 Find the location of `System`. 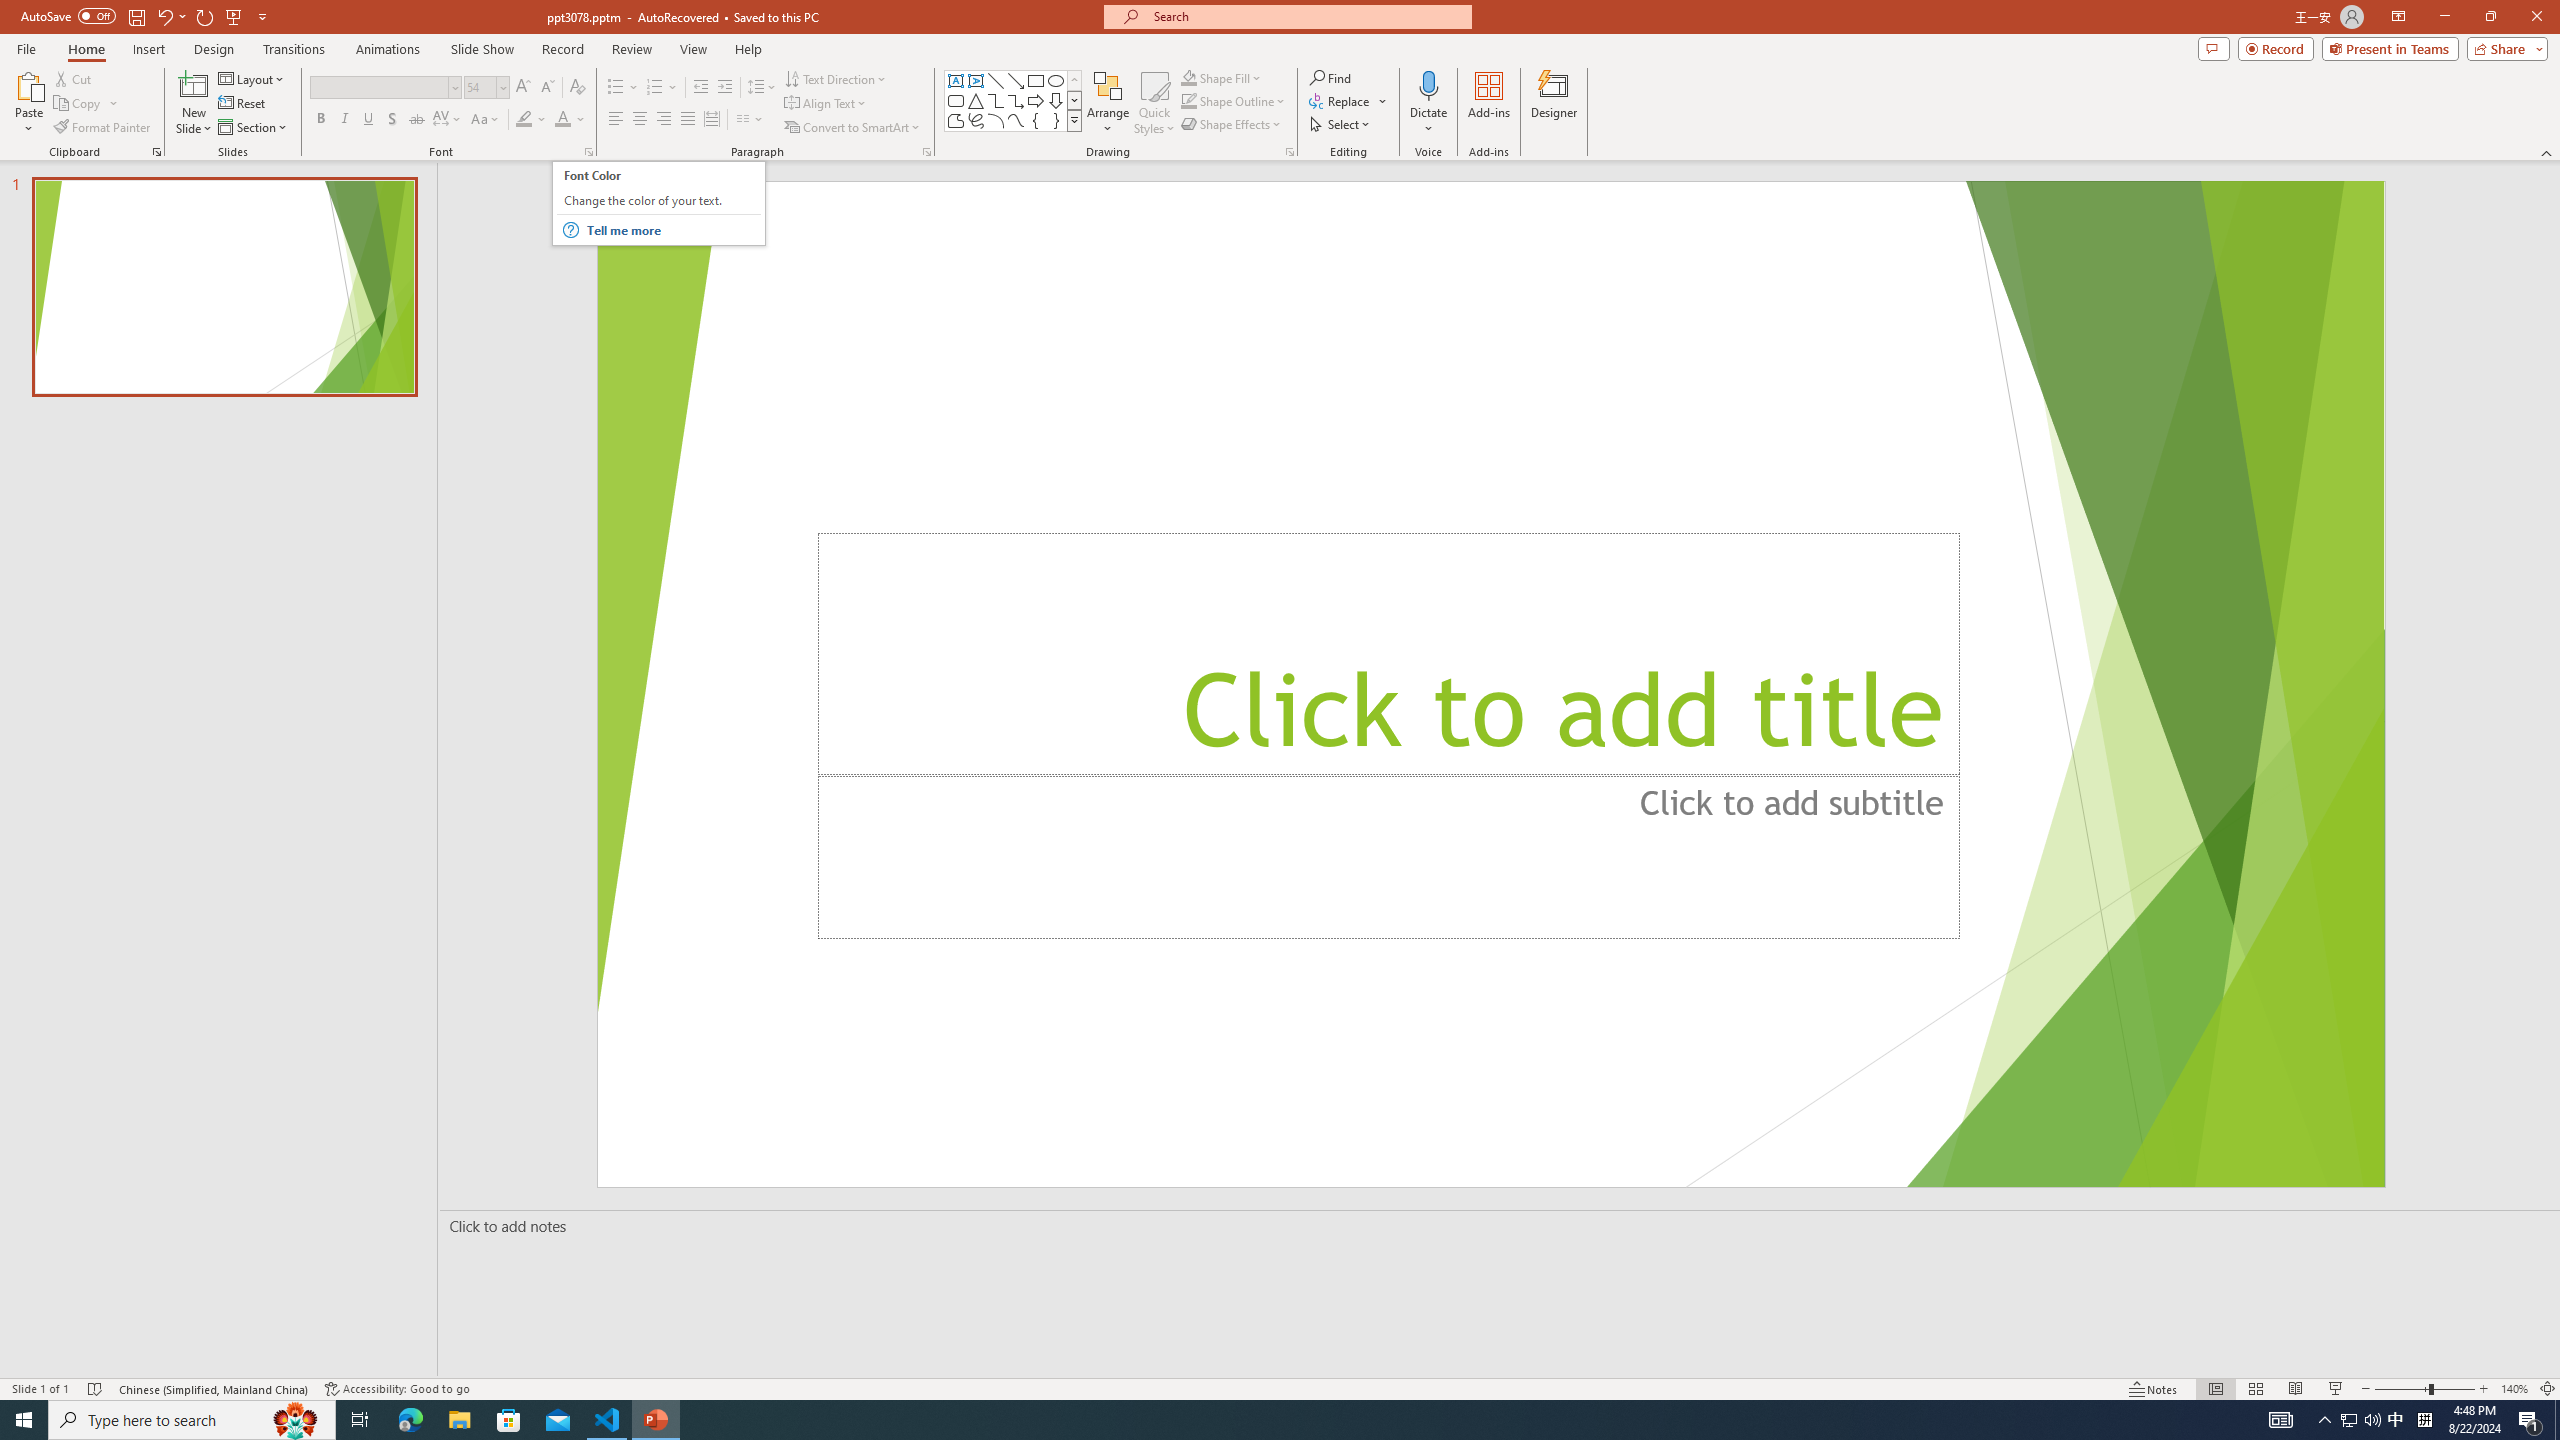

System is located at coordinates (12, 10).